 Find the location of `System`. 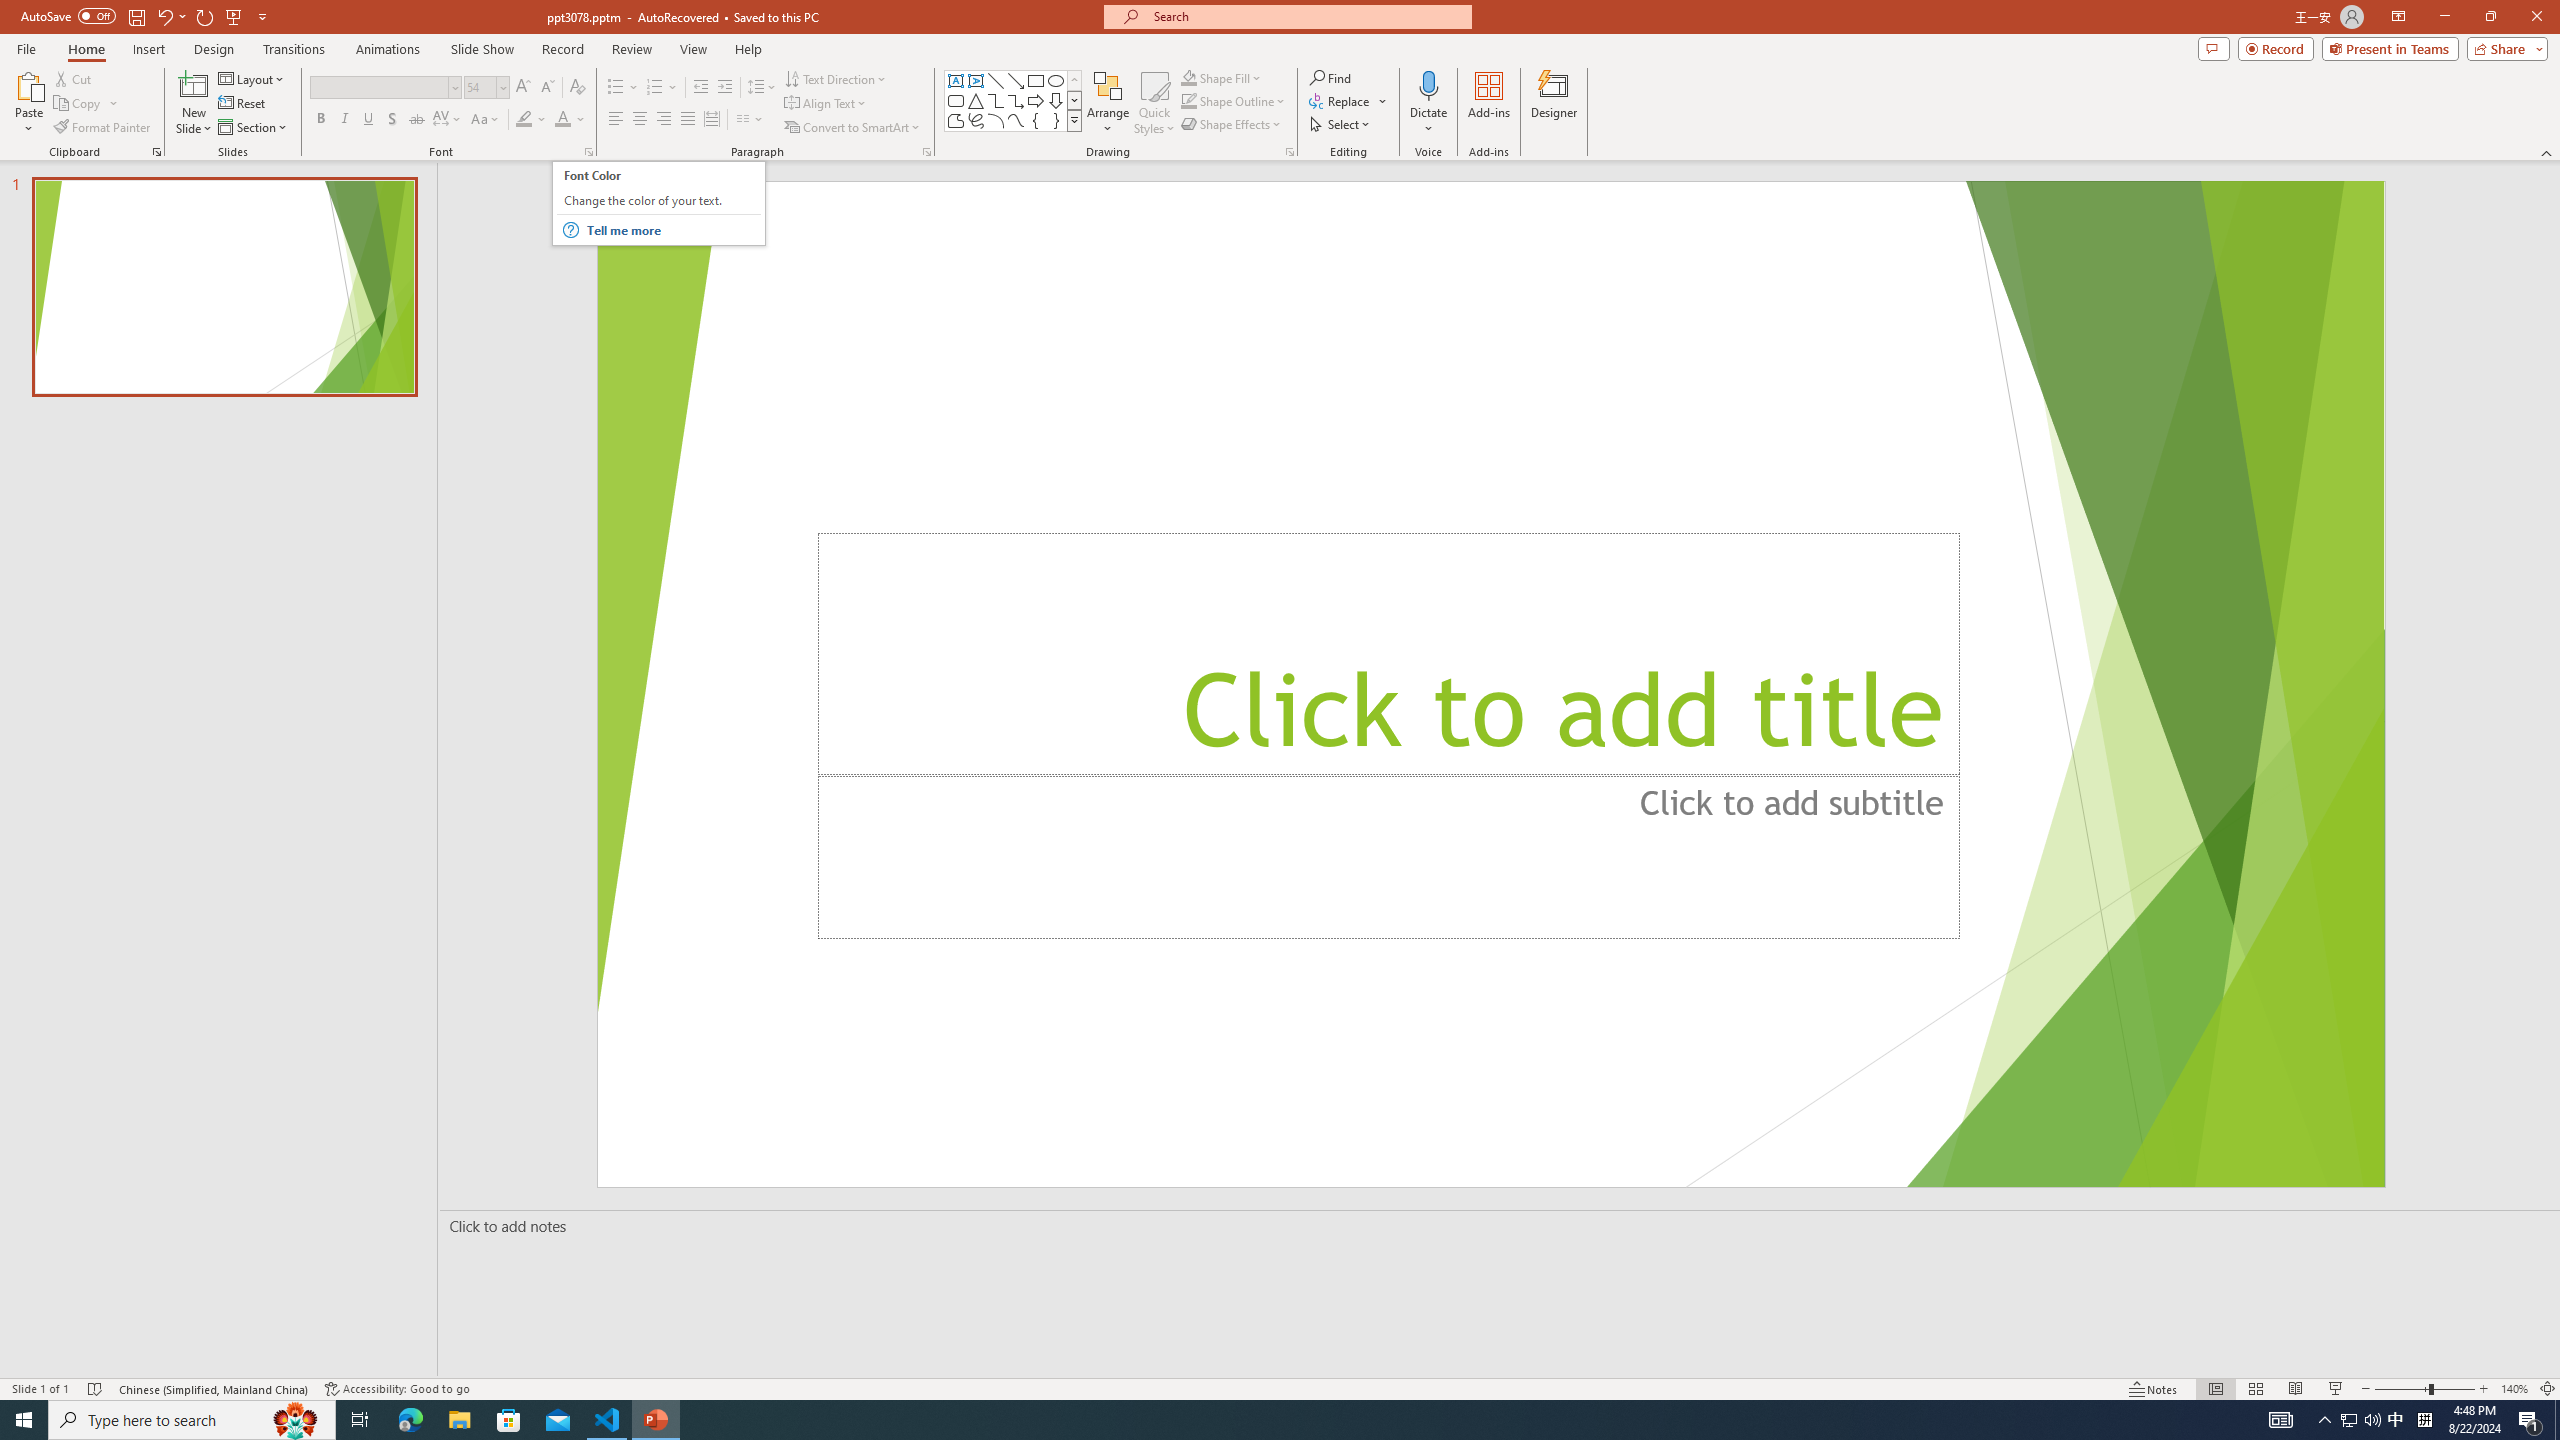

System is located at coordinates (12, 10).